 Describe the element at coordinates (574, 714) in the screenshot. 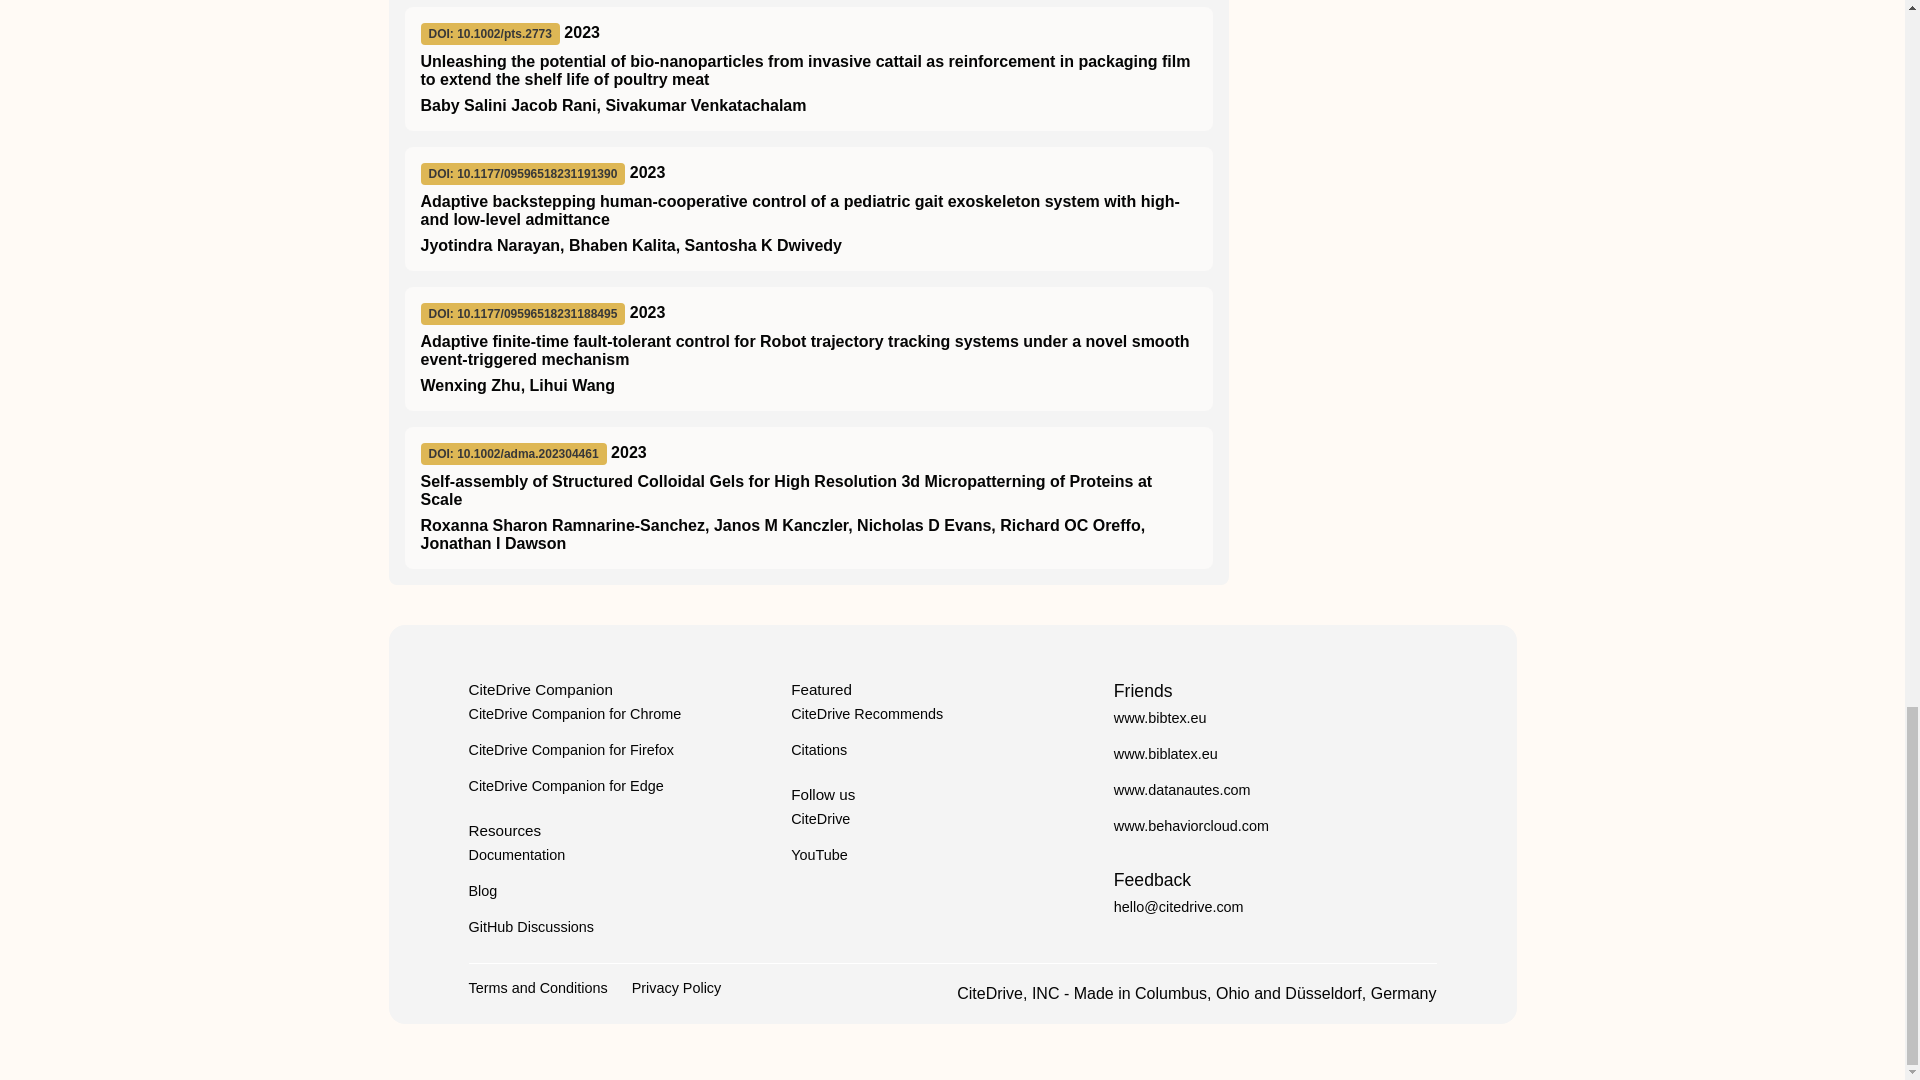

I see `CiteDrive Companion for Chrome` at that location.